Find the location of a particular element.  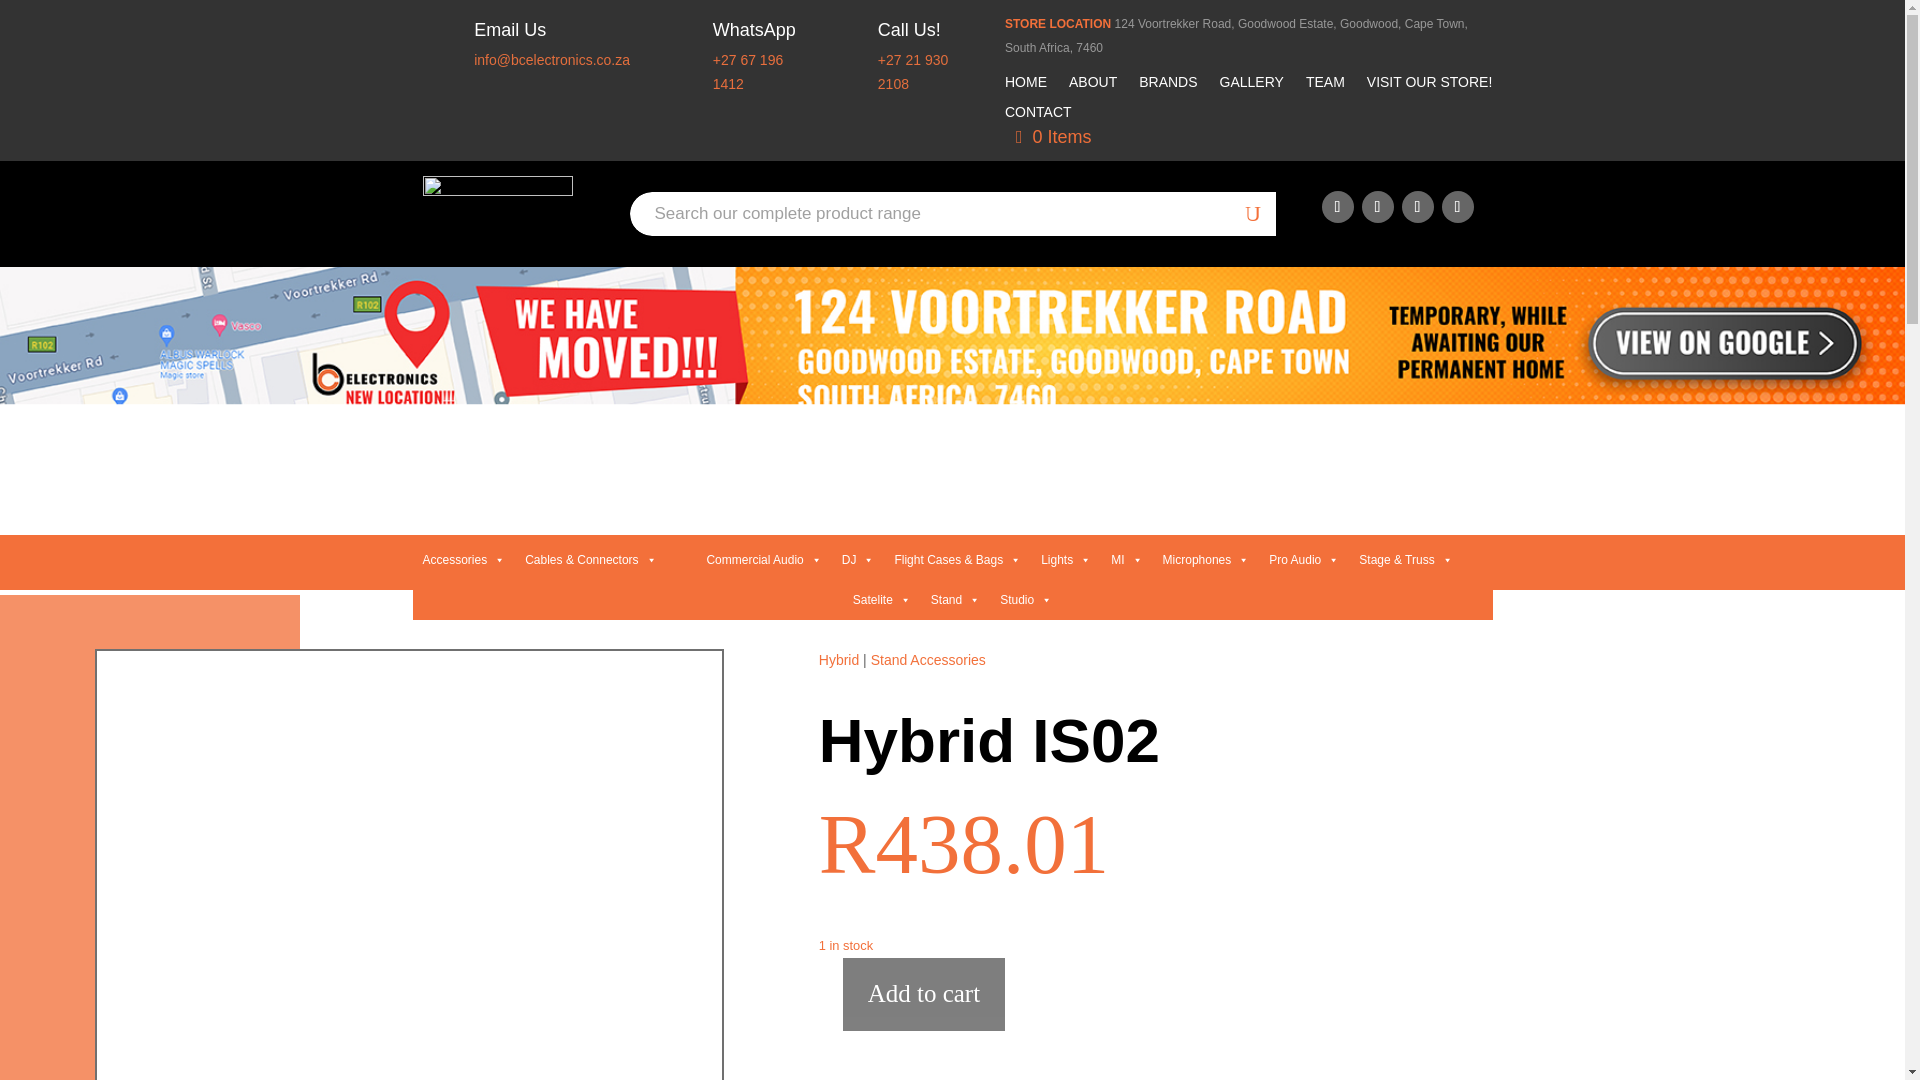

WhatsApp is located at coordinates (754, 30).